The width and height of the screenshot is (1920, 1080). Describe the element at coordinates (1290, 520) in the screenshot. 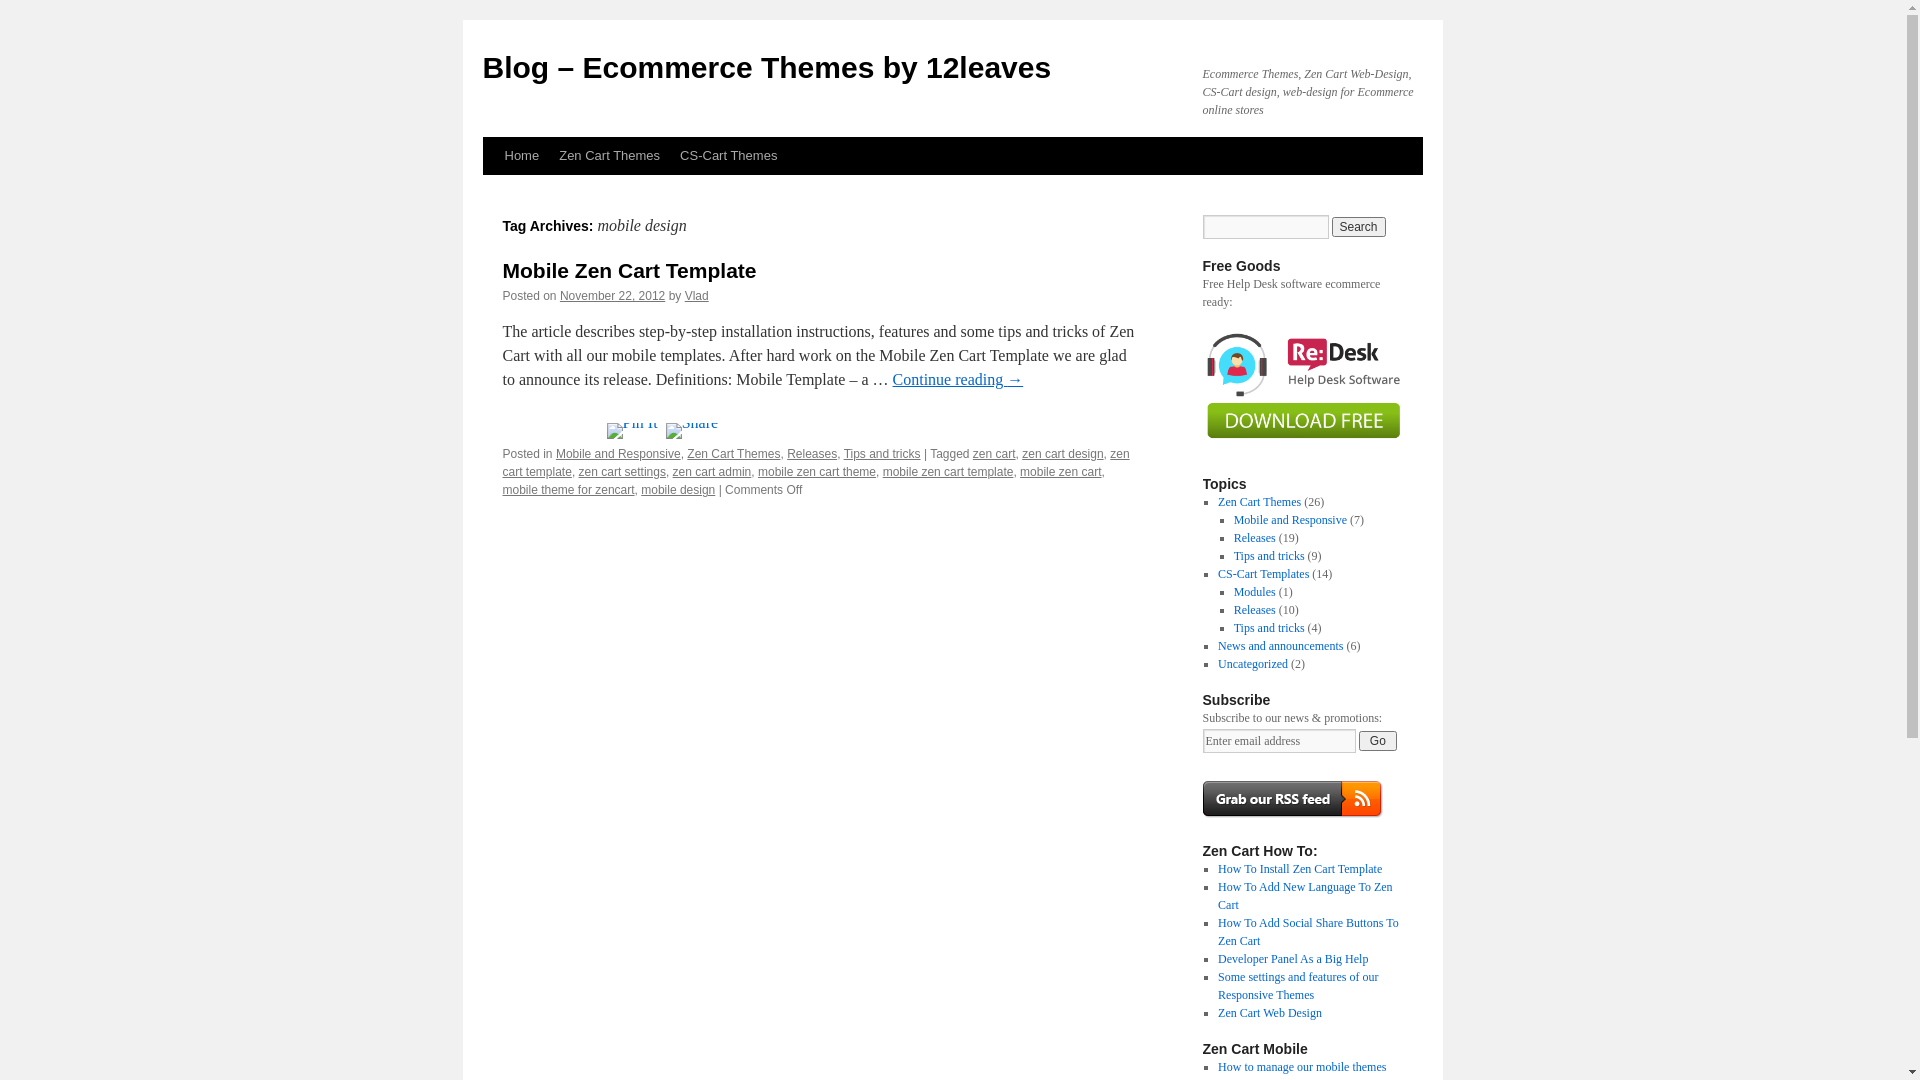

I see `Mobile and Responsive` at that location.